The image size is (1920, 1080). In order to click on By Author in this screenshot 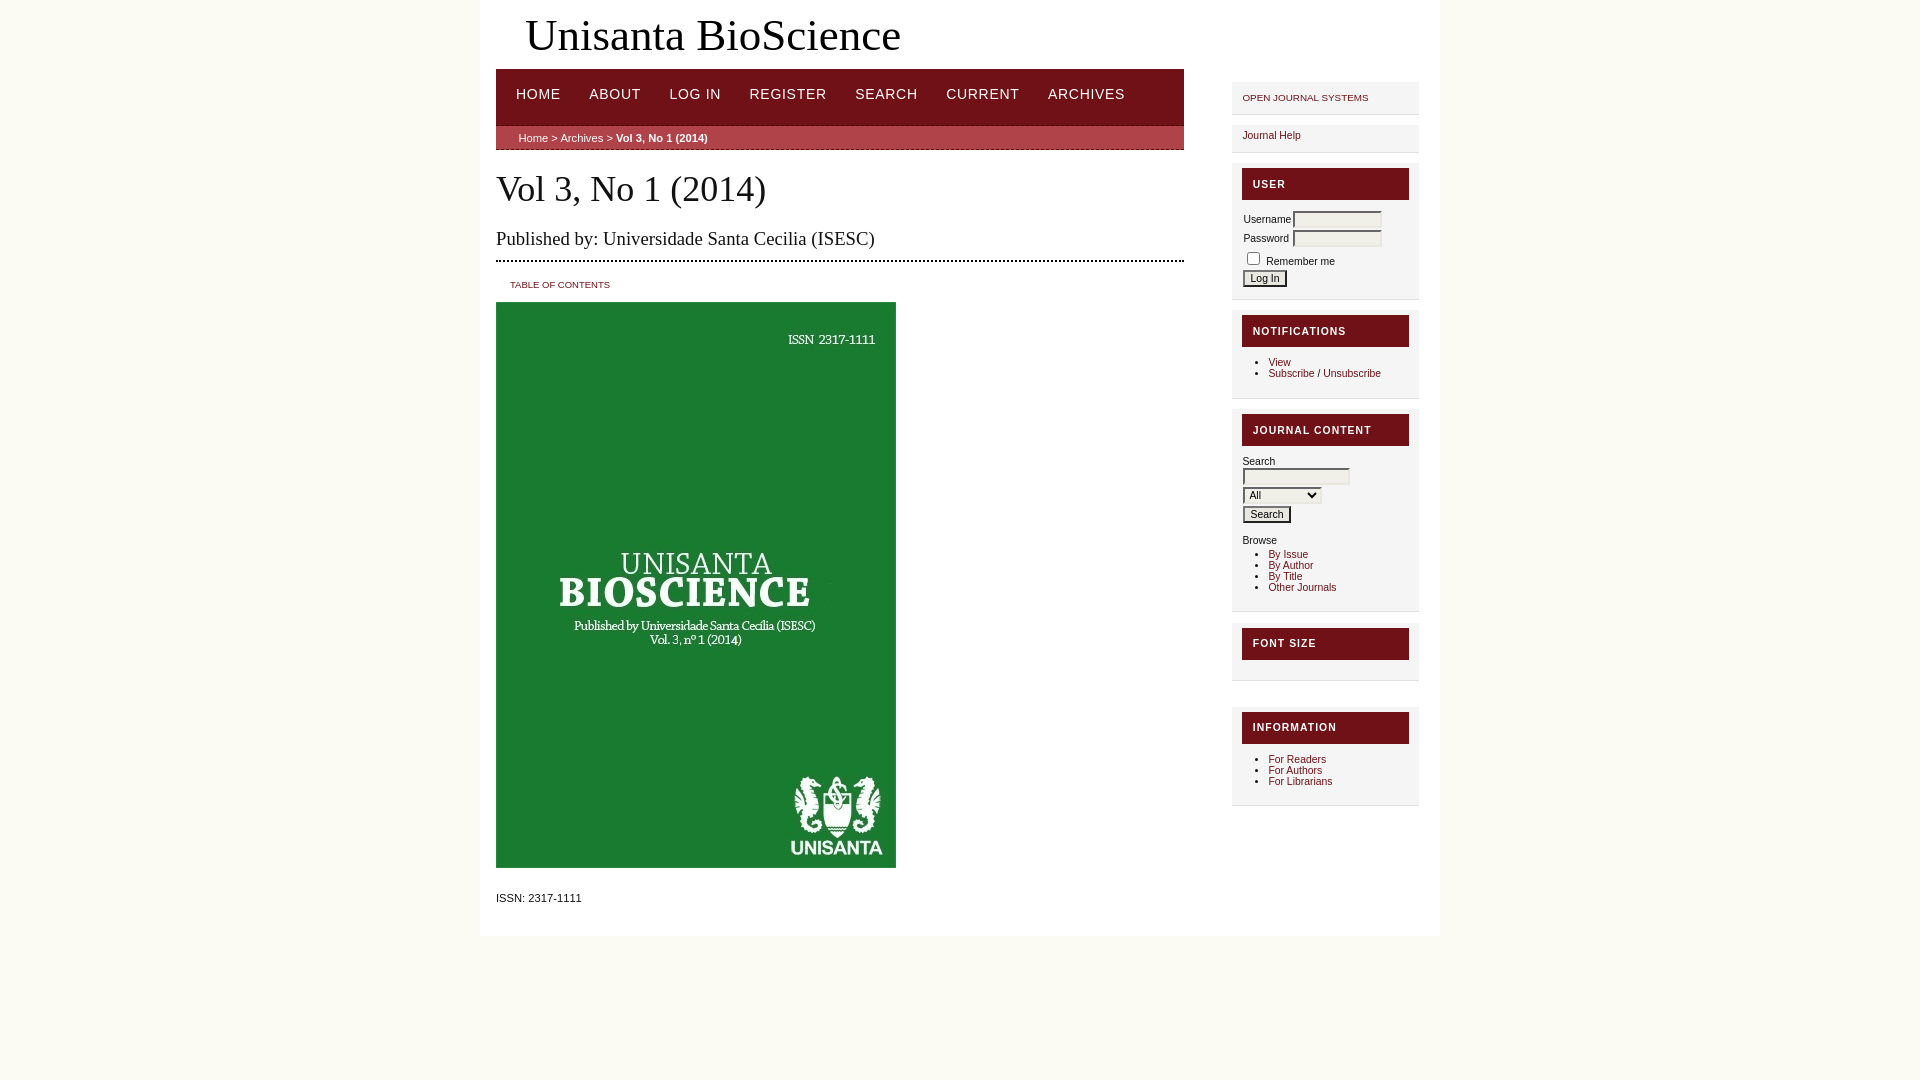, I will do `click(1290, 566)`.